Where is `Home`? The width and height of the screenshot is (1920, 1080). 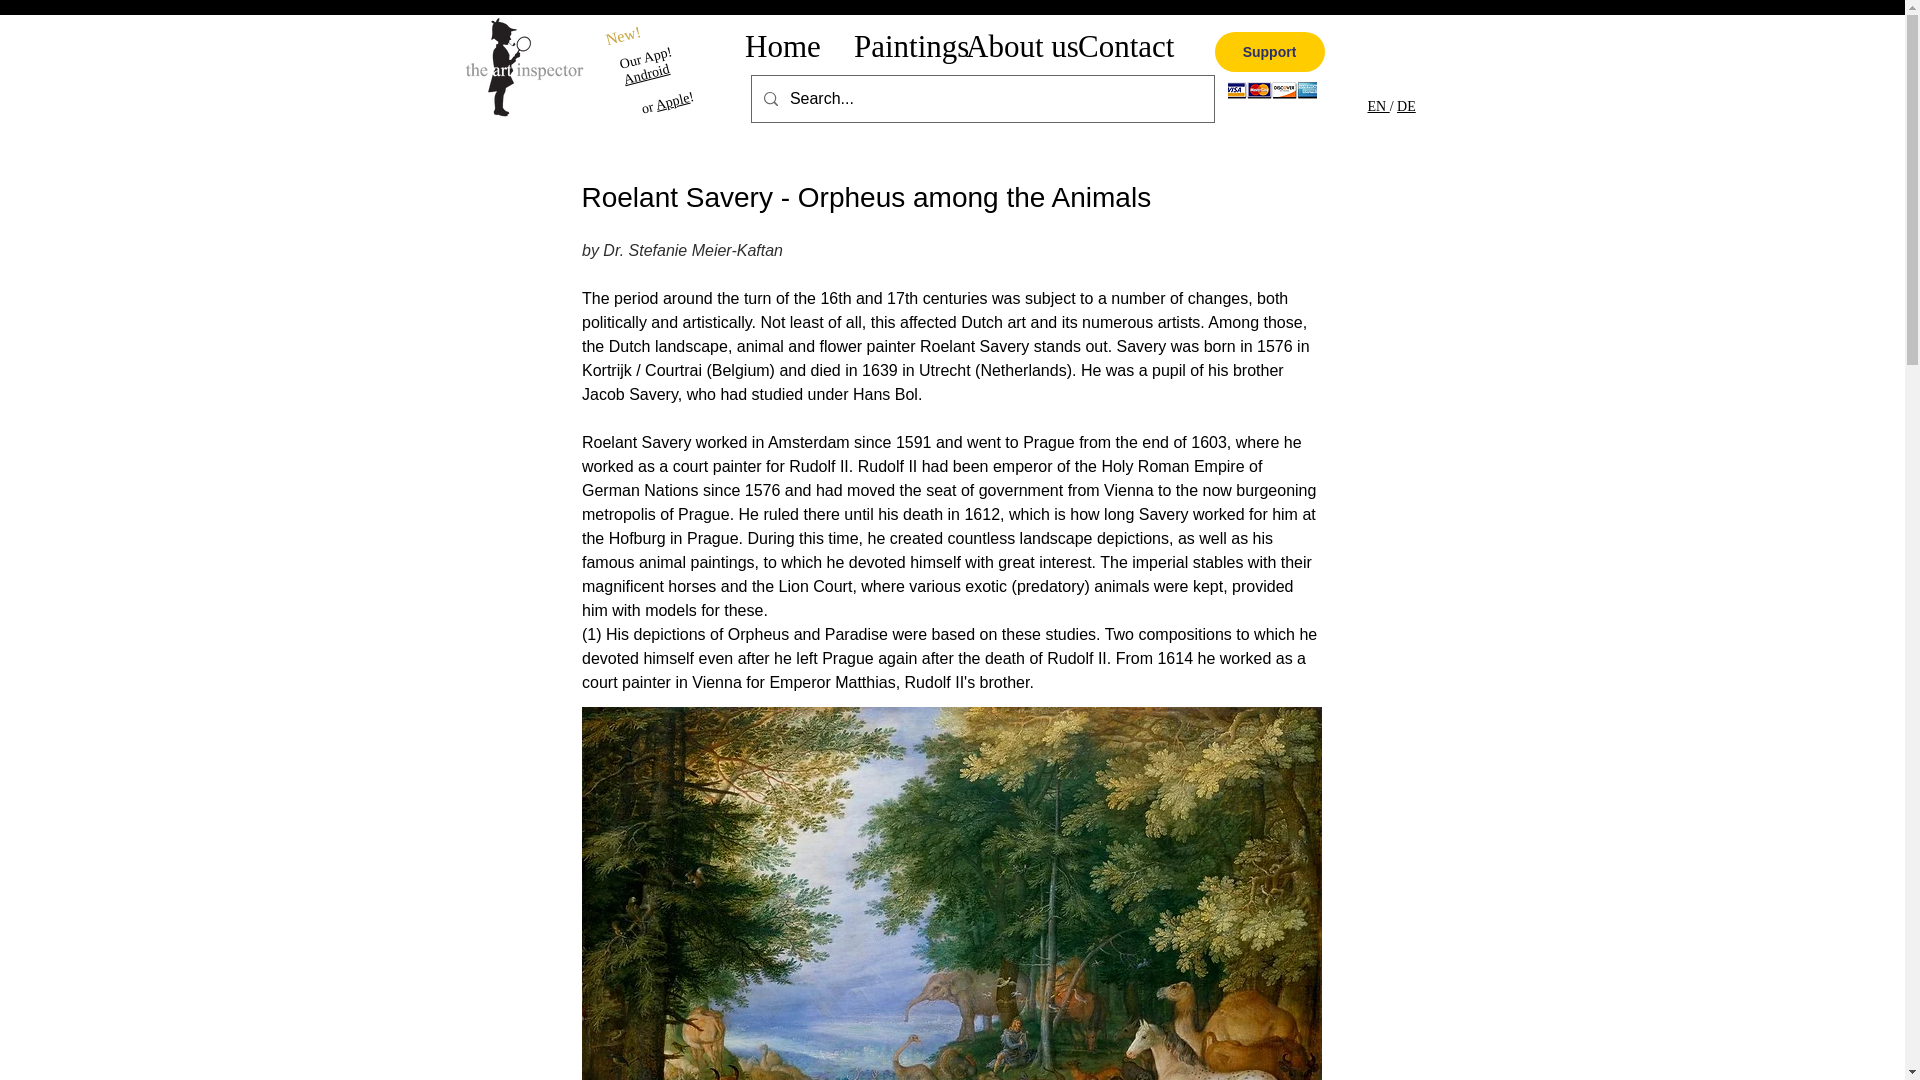 Home is located at coordinates (783, 46).